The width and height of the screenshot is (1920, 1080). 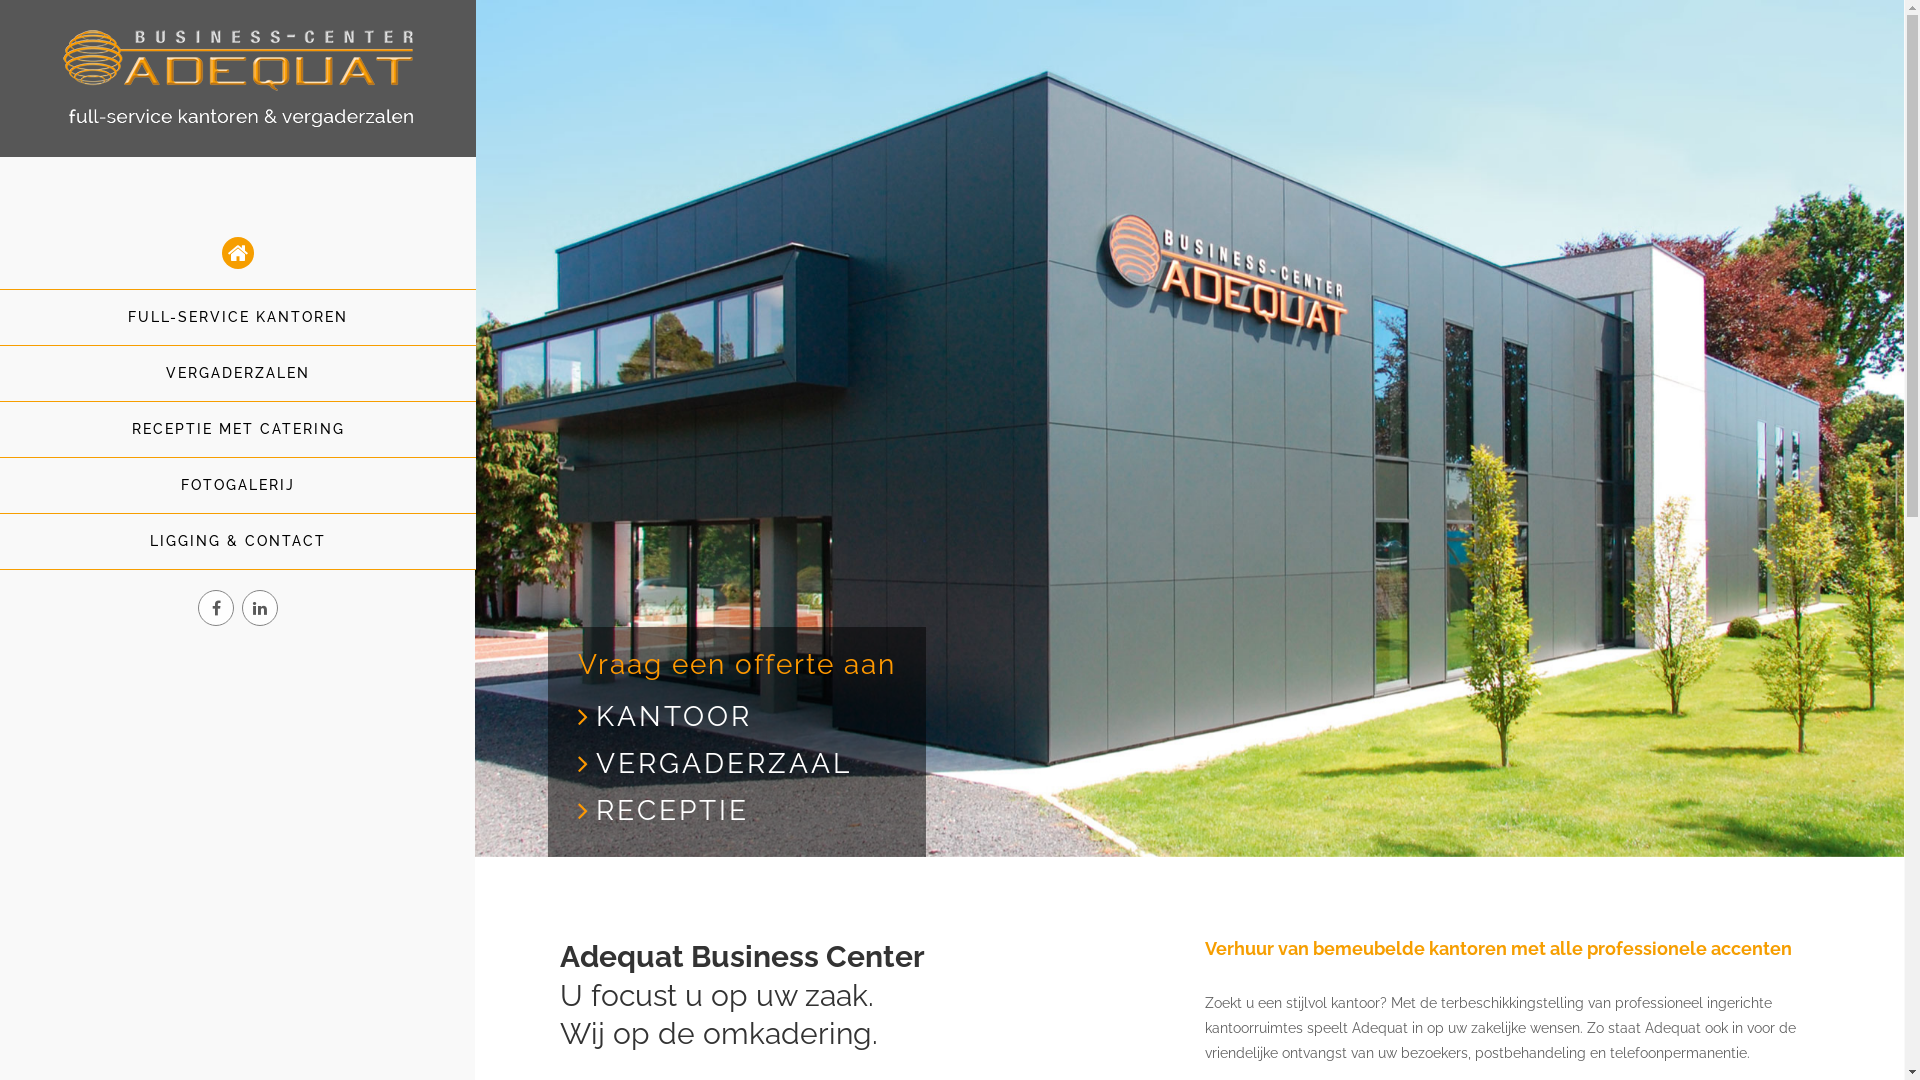 I want to click on FULL-SERVICE KANTOREN, so click(x=238, y=318).